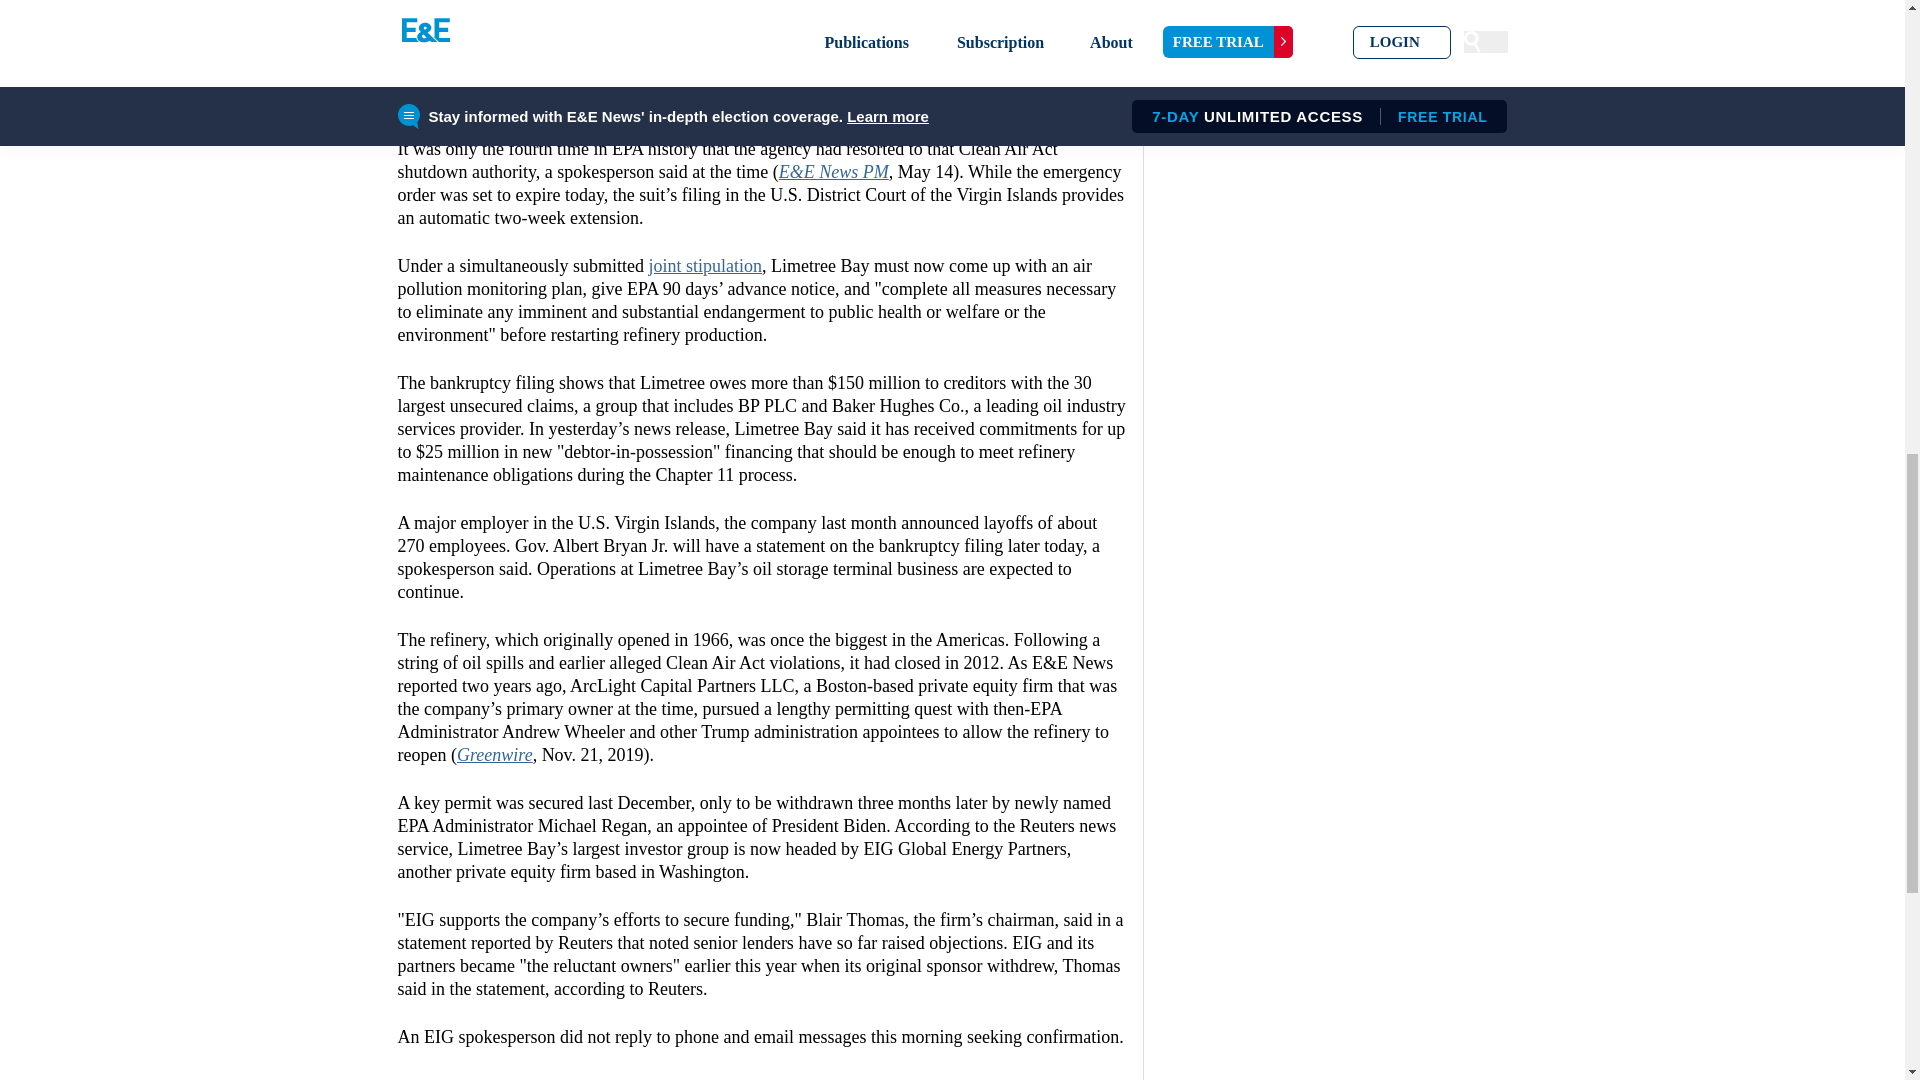 The height and width of the screenshot is (1080, 1920). I want to click on Greenwire, so click(494, 754).